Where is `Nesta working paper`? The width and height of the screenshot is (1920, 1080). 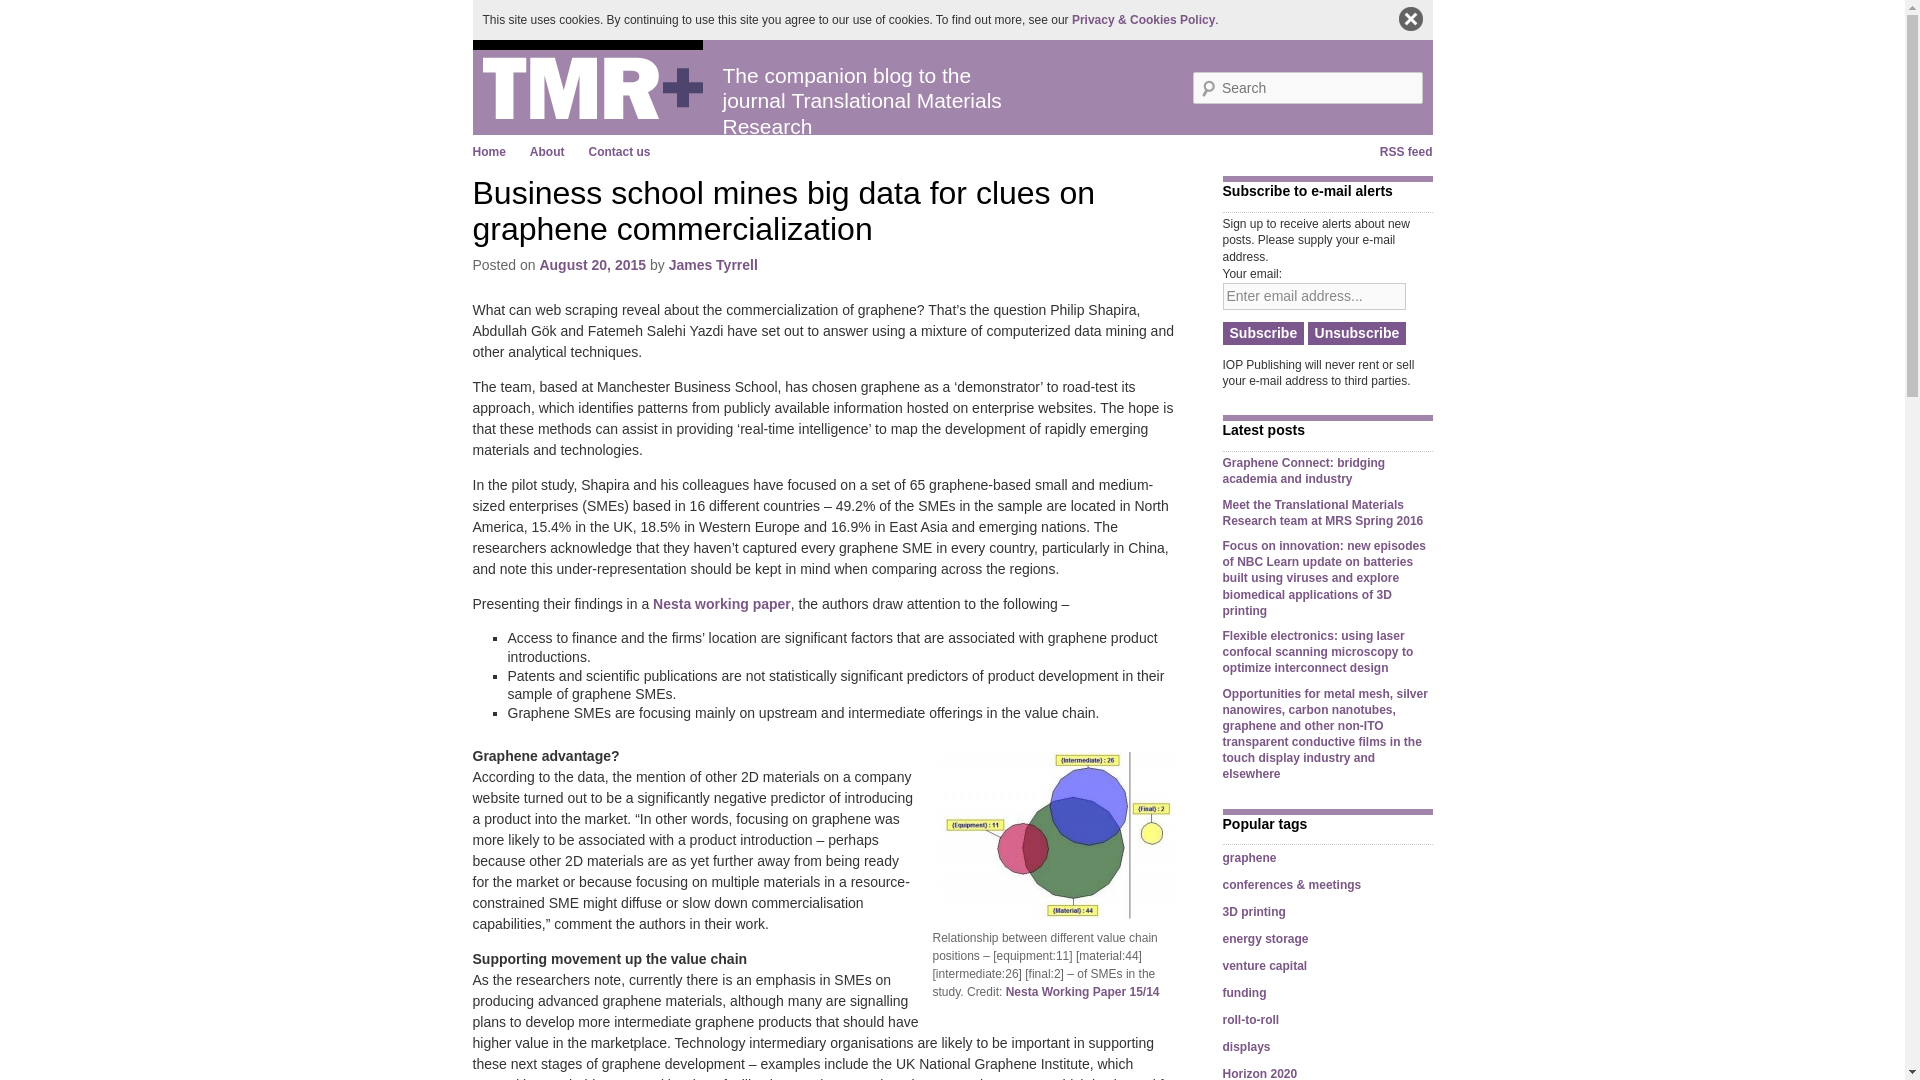
Nesta working paper is located at coordinates (722, 604).